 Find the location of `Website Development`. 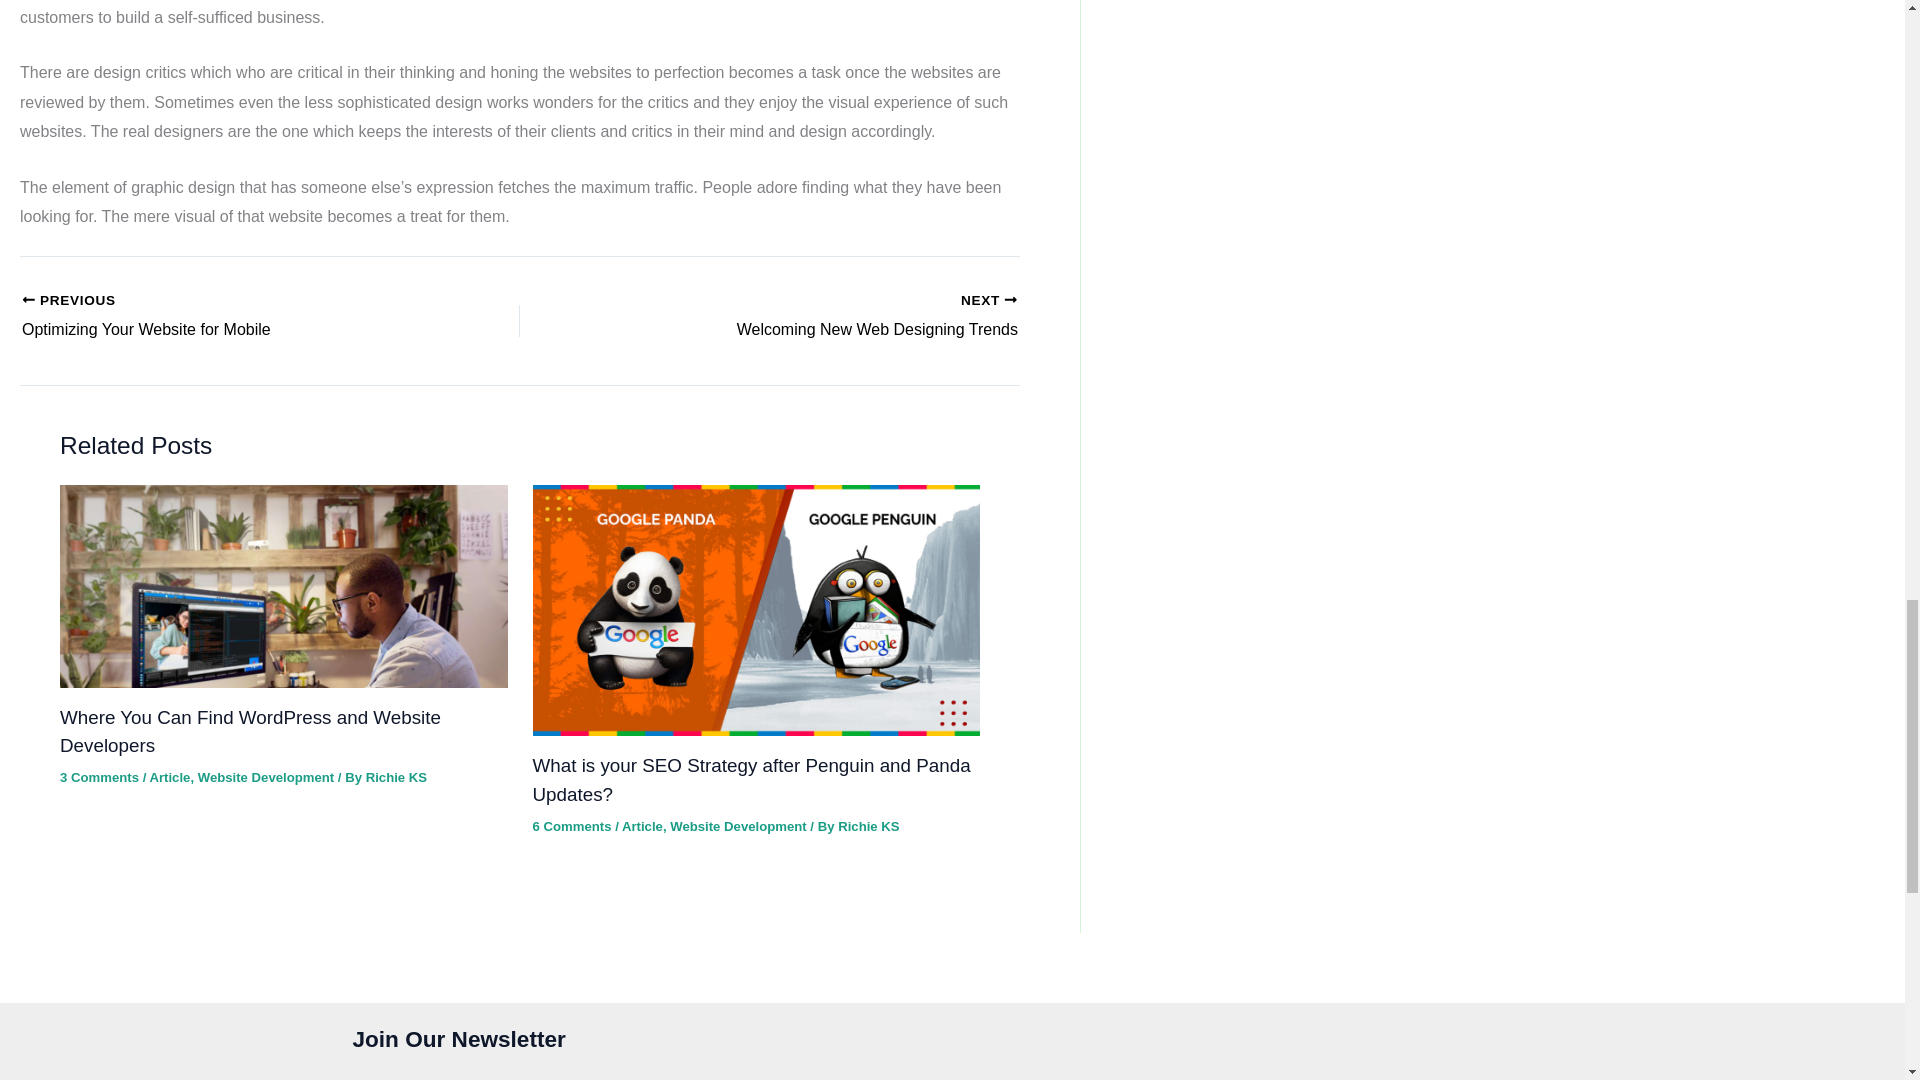

Website Development is located at coordinates (222, 316).